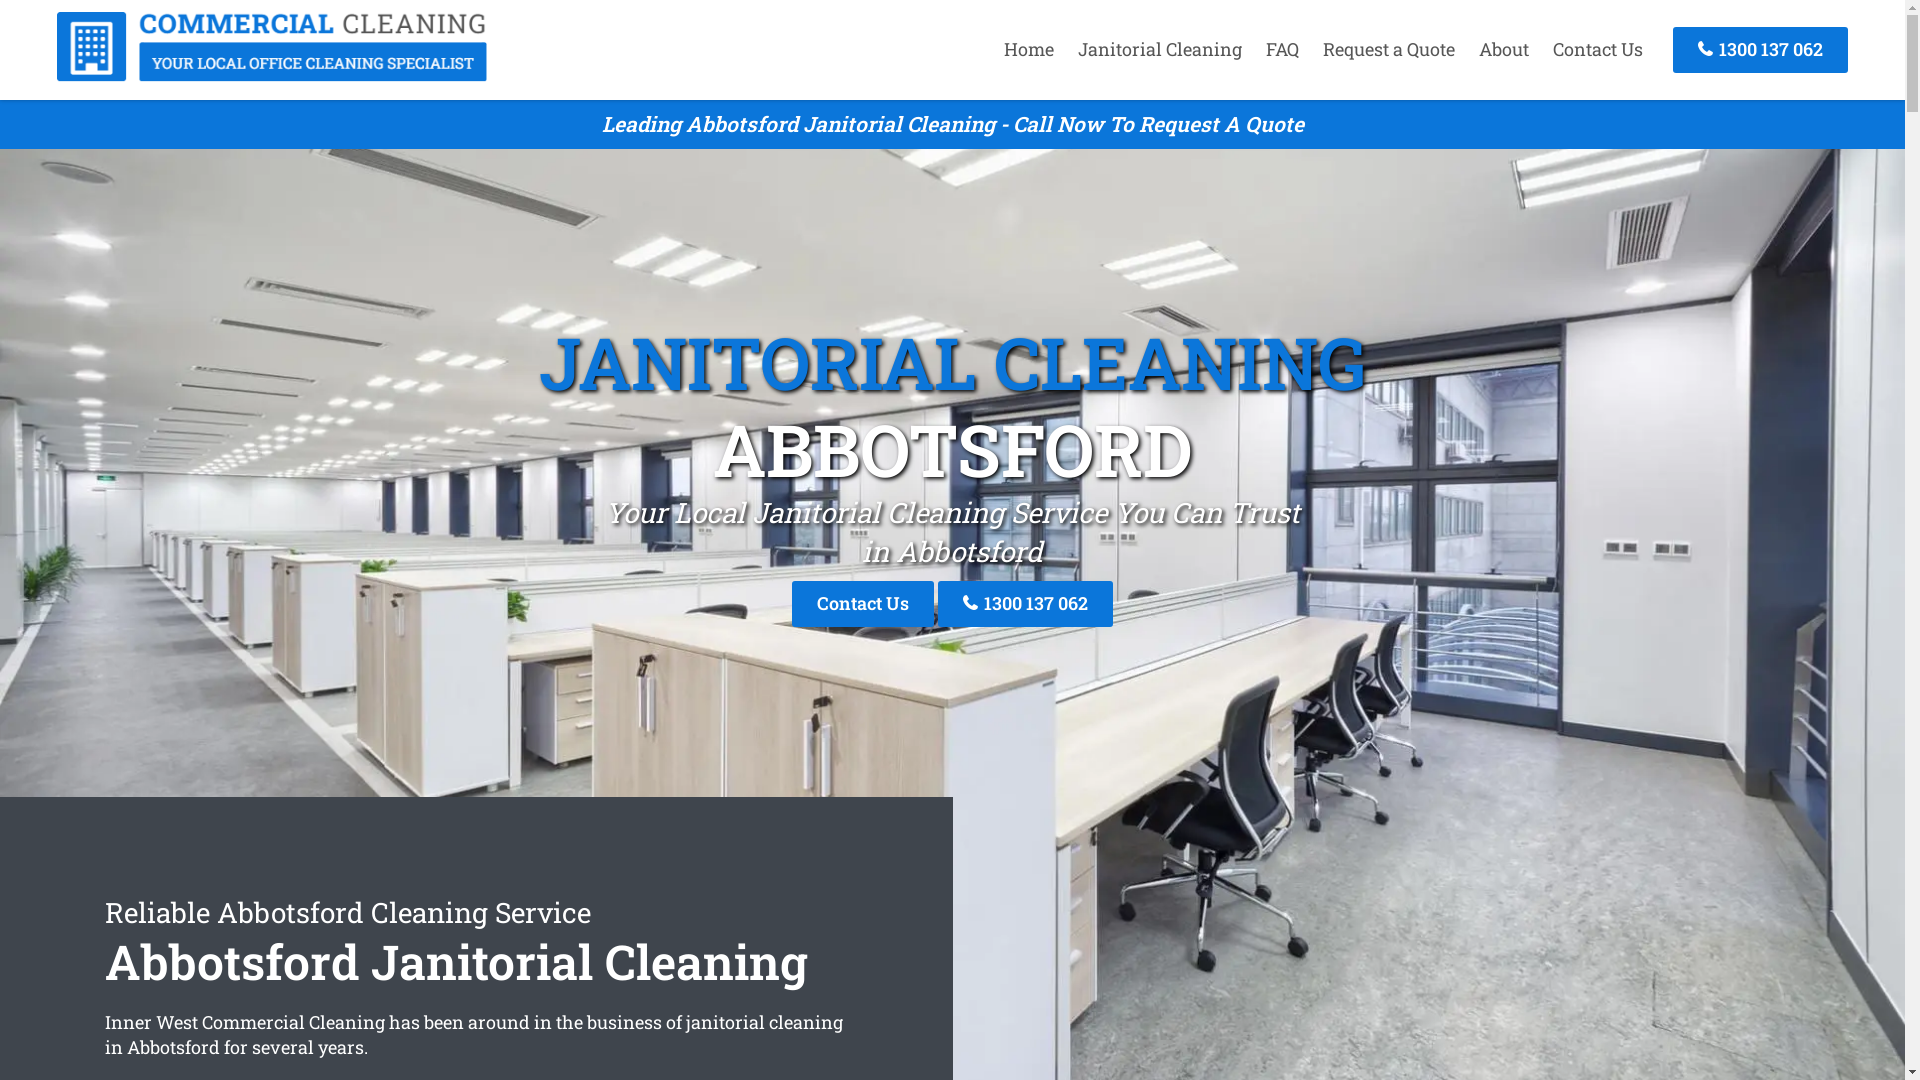 This screenshot has width=1920, height=1080. What do you see at coordinates (1160, 49) in the screenshot?
I see `Janitorial Cleaning` at bounding box center [1160, 49].